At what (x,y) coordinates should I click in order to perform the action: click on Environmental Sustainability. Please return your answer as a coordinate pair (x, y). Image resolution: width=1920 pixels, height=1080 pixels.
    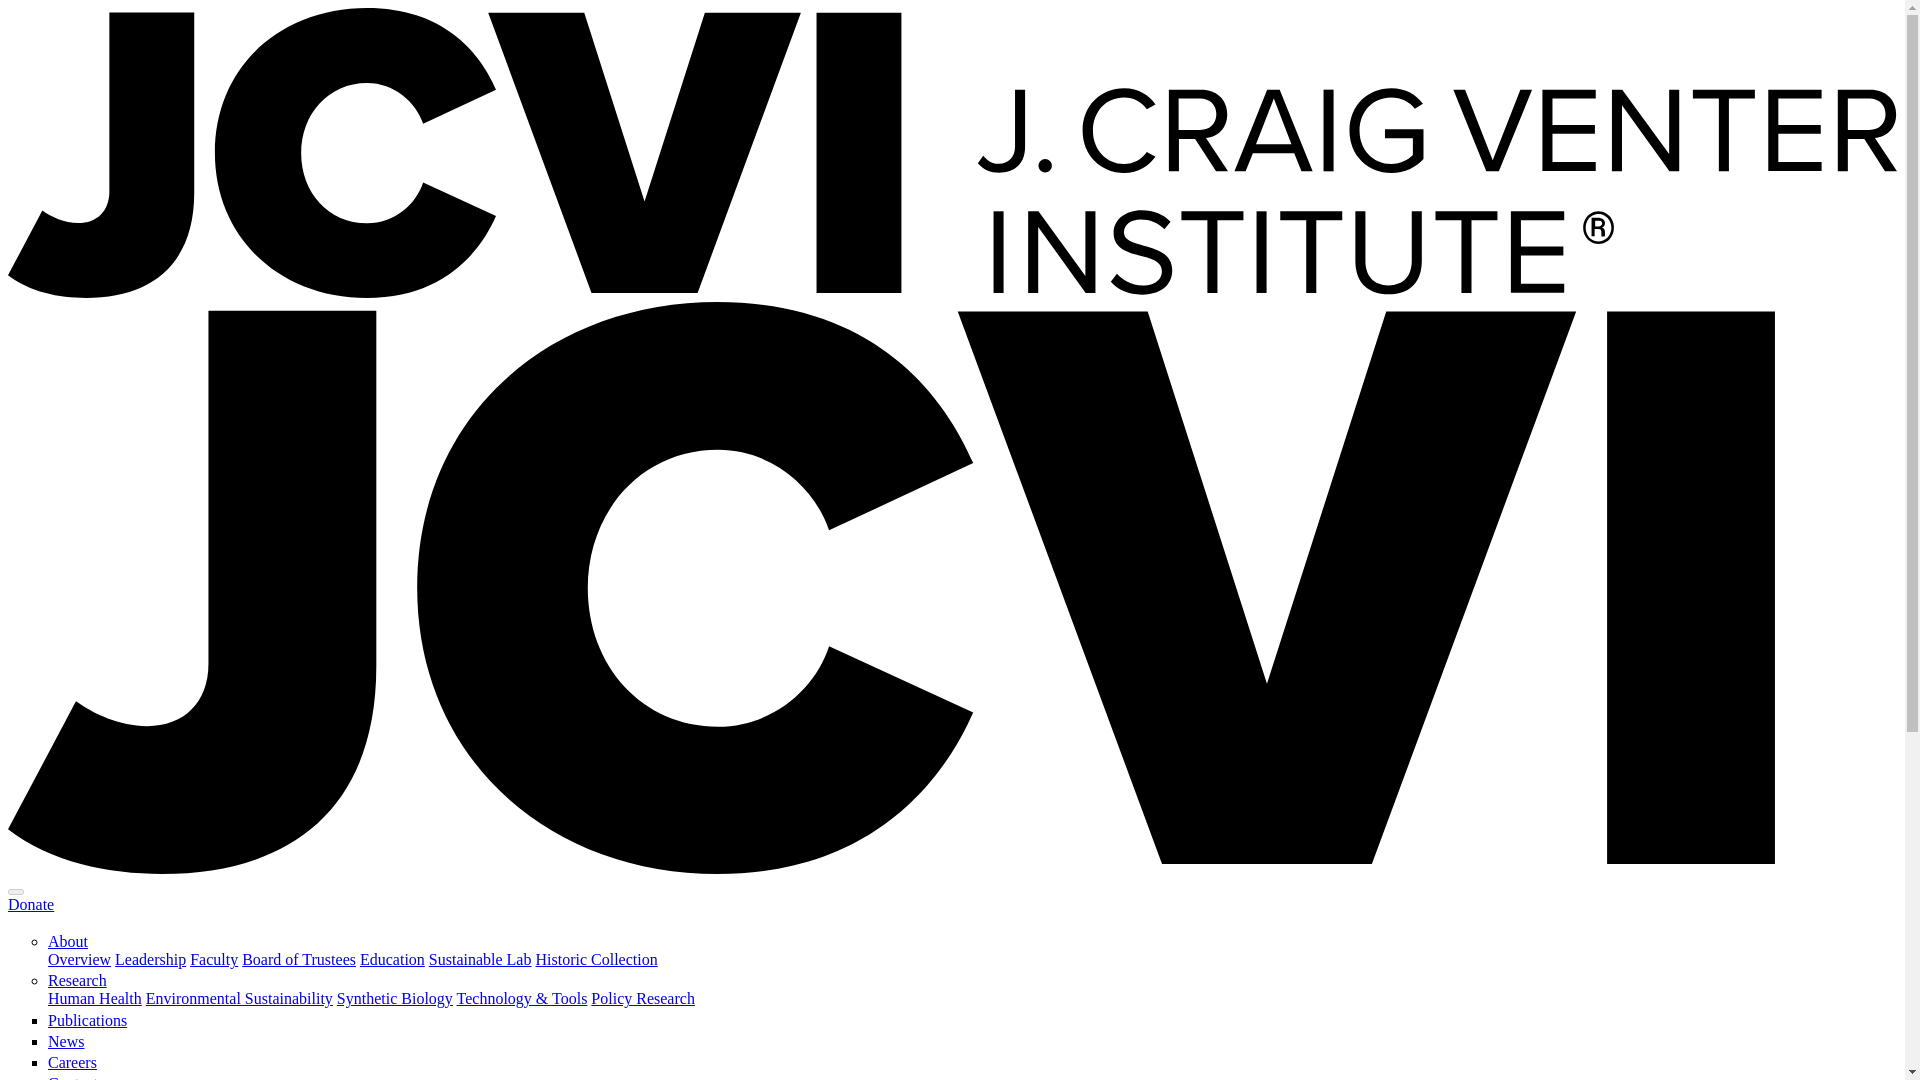
    Looking at the image, I should click on (238, 998).